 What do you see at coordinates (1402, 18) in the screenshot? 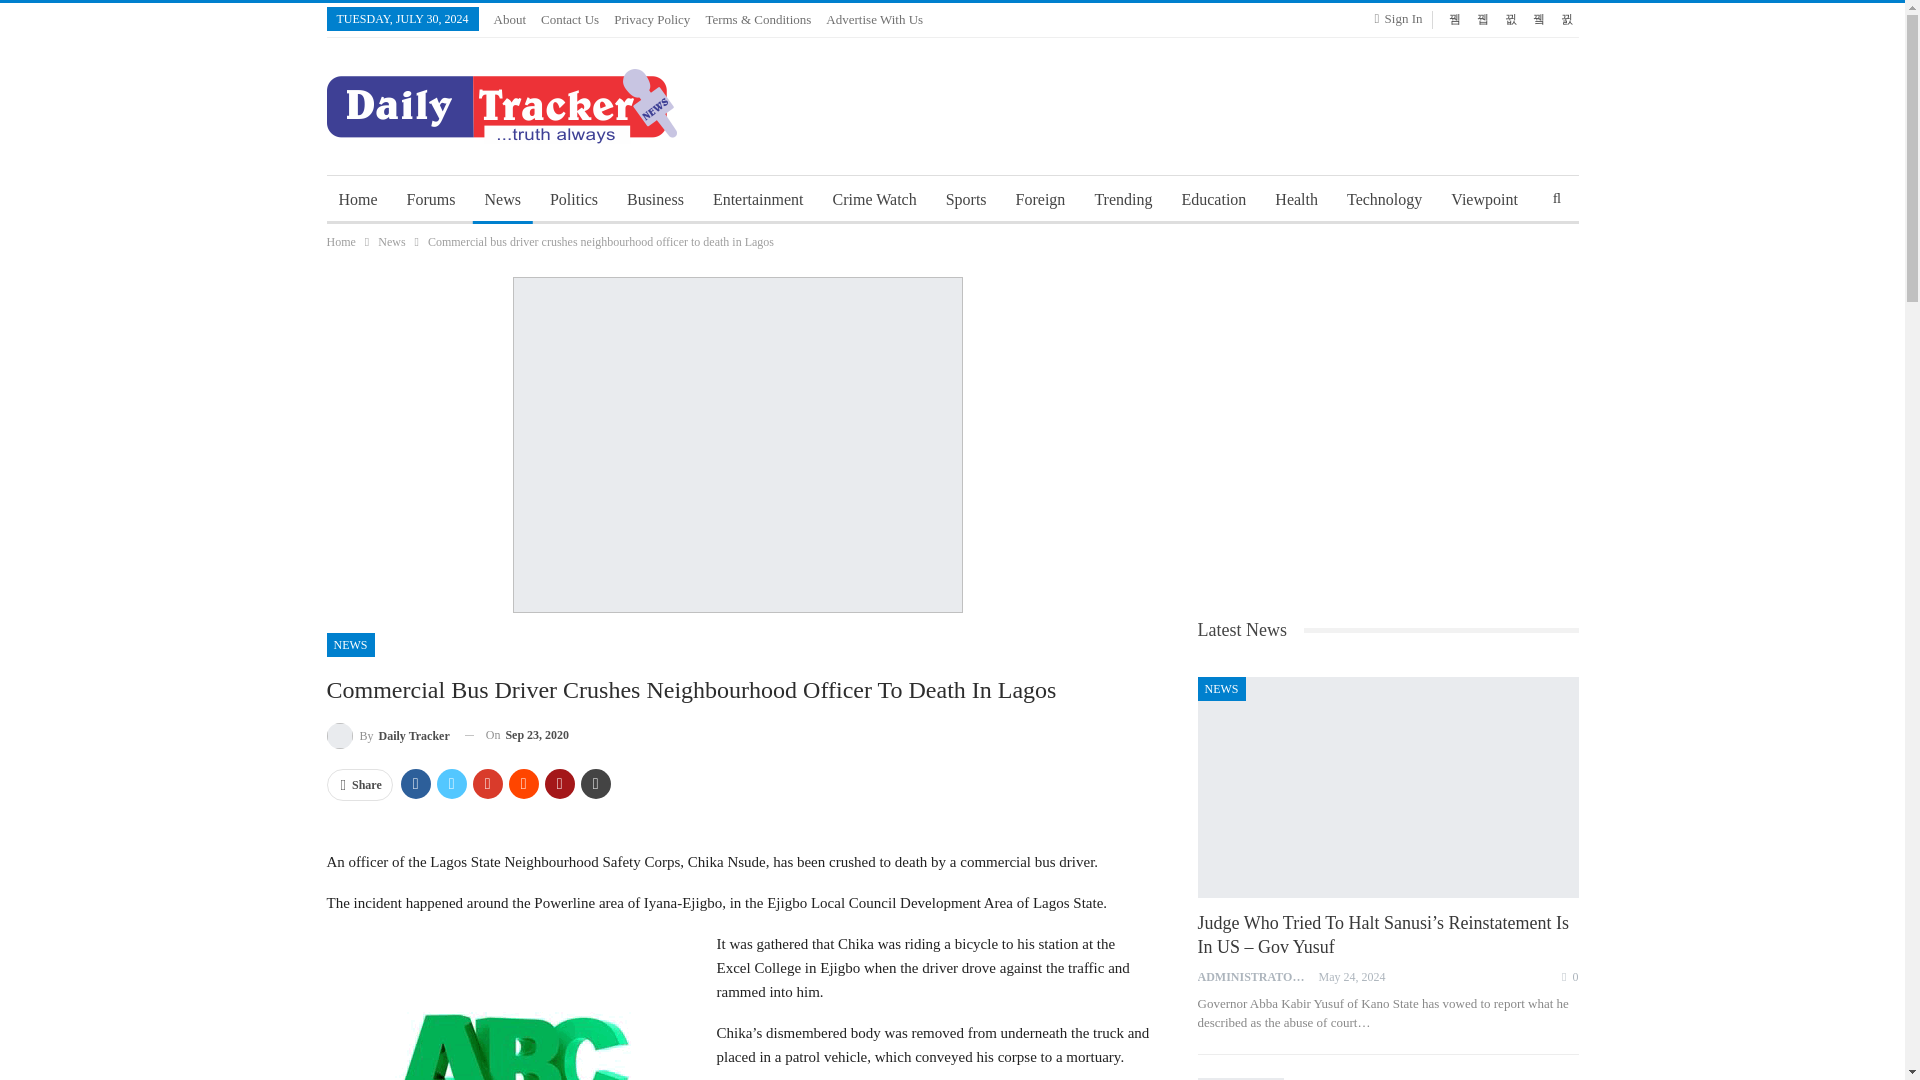
I see `Sign In` at bounding box center [1402, 18].